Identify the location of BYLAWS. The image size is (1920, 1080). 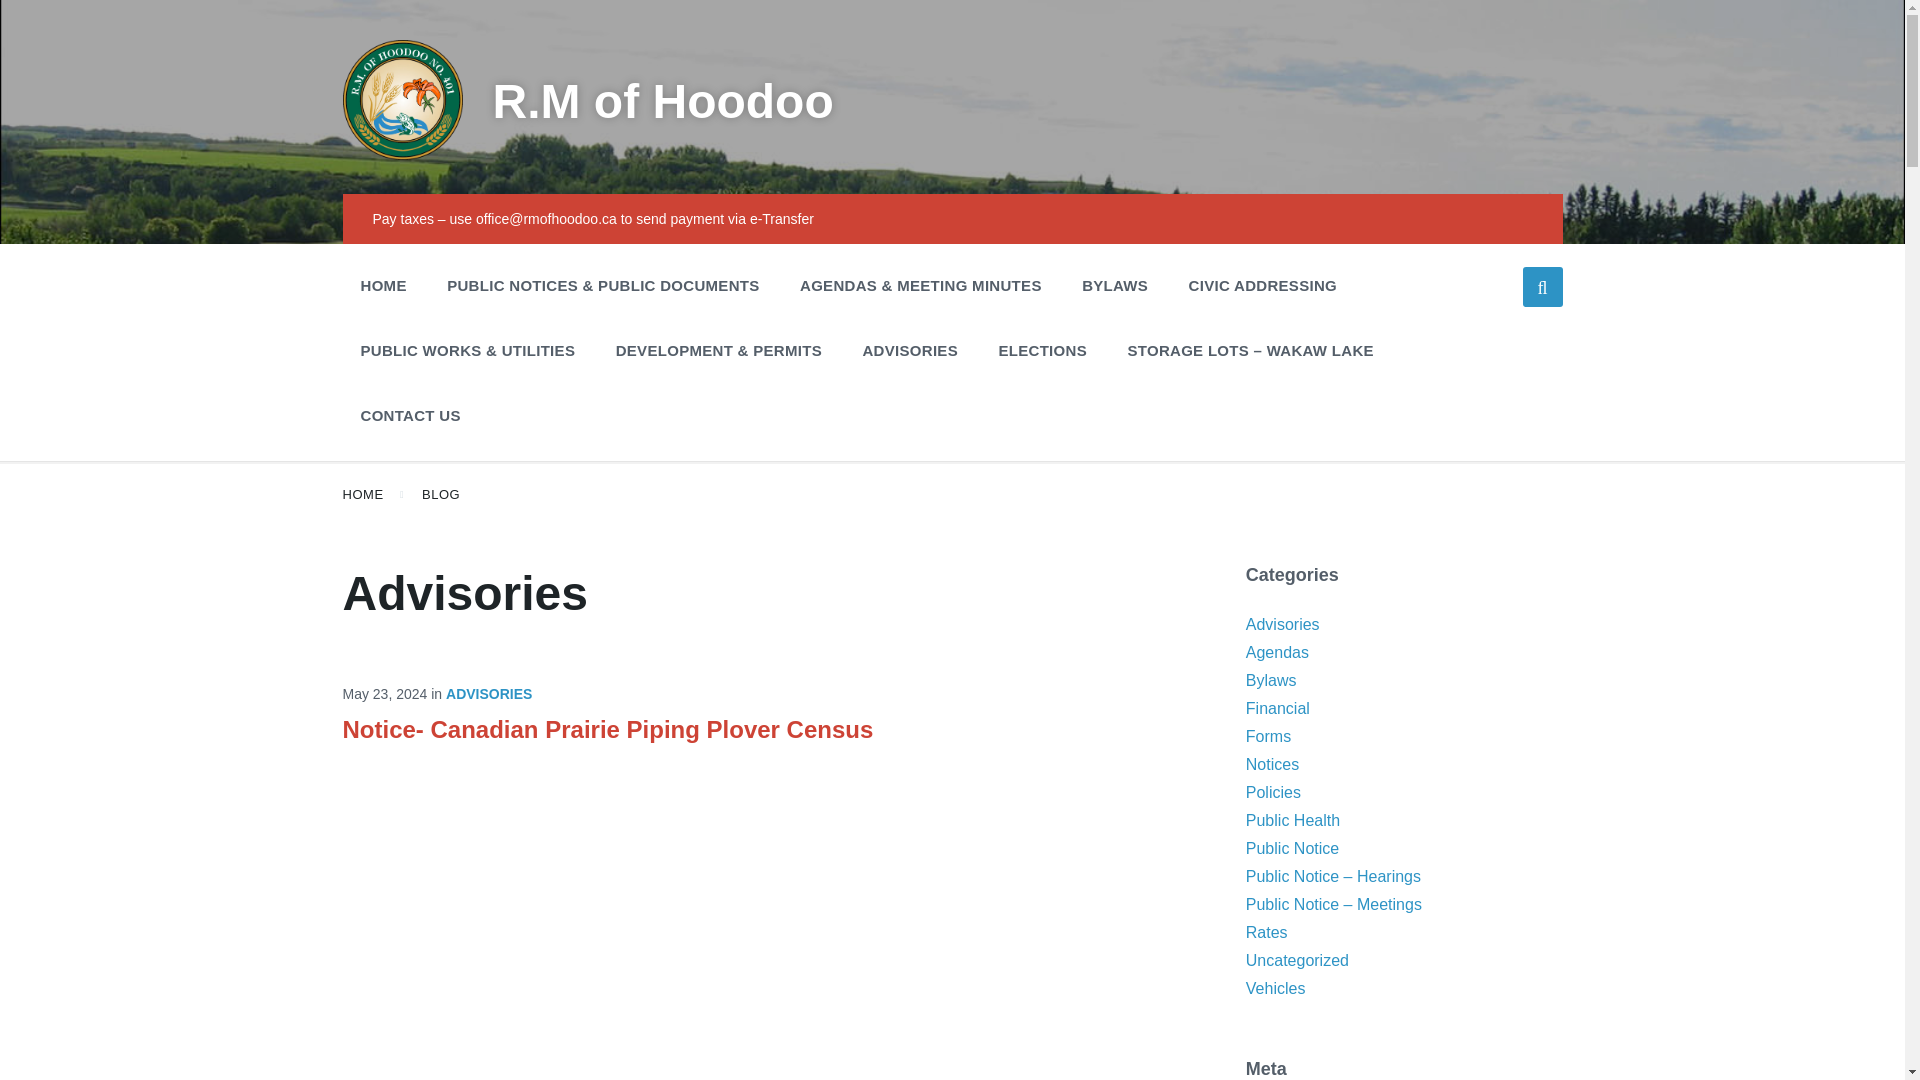
(1114, 285).